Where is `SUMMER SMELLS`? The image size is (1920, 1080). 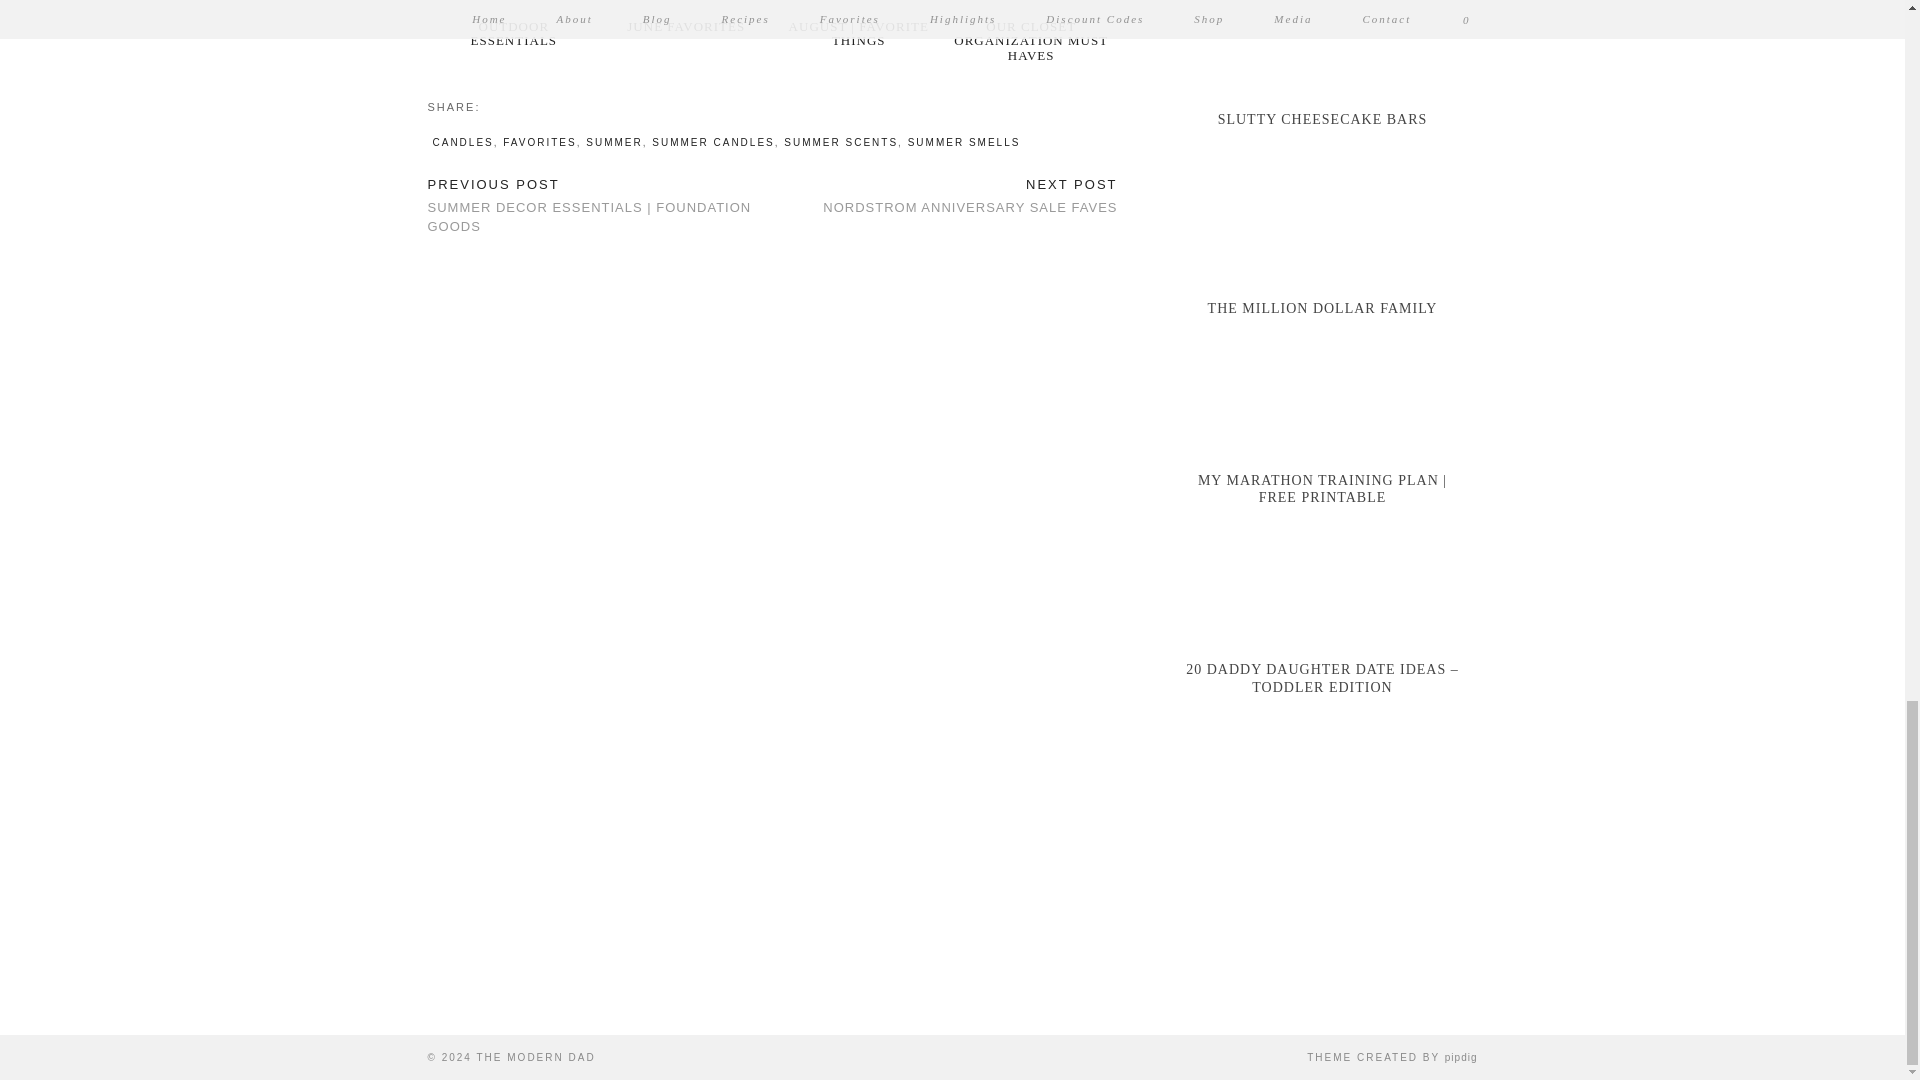 SUMMER SMELLS is located at coordinates (964, 142).